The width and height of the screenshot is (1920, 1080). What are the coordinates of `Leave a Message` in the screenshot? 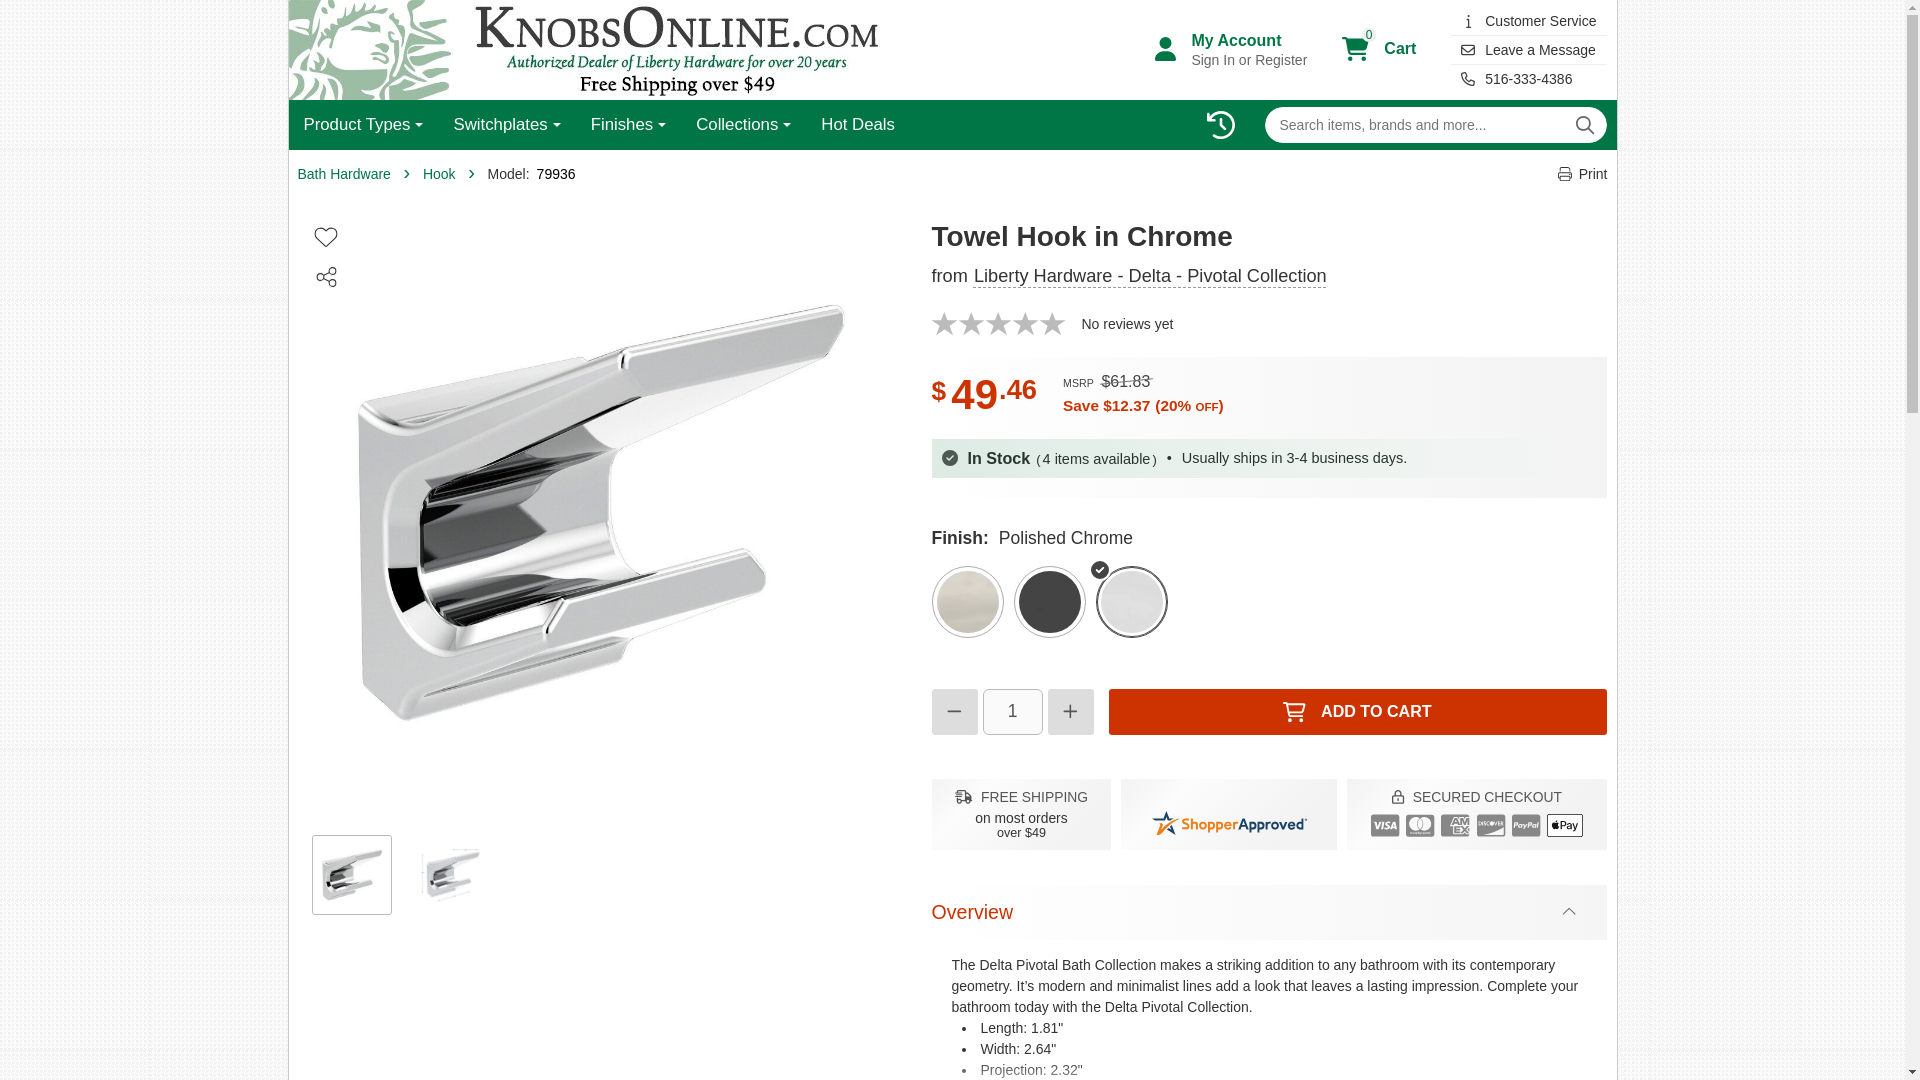 It's located at (1528, 50).